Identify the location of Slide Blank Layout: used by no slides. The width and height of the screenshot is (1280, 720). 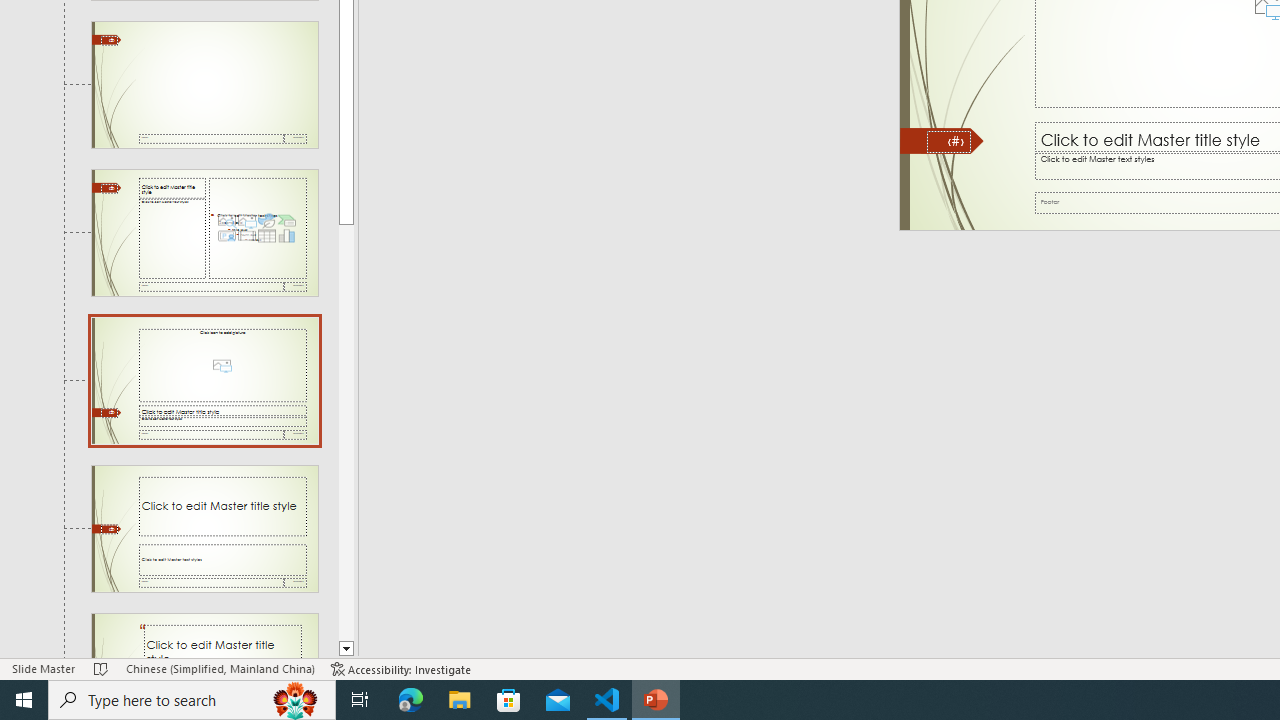
(204, 85).